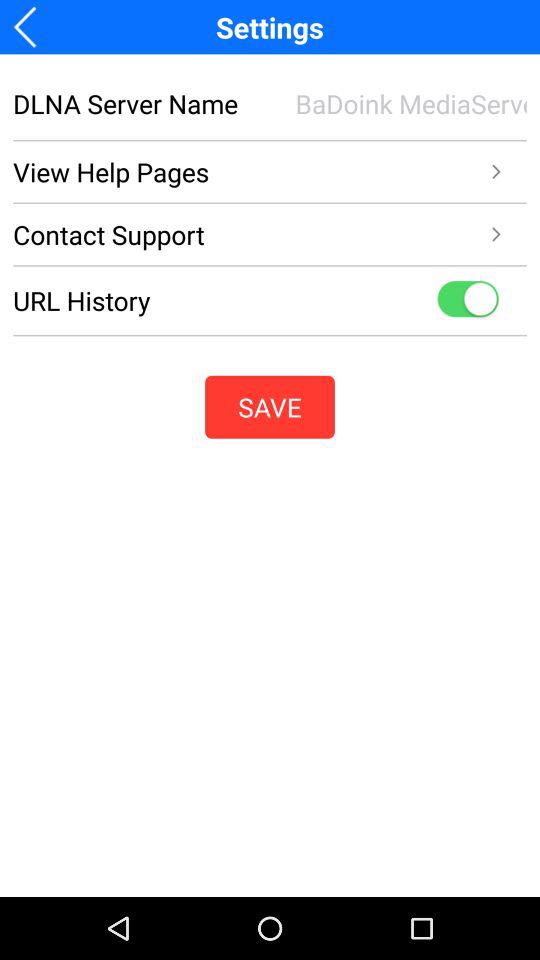 This screenshot has width=540, height=960. What do you see at coordinates (32, 26) in the screenshot?
I see `go back` at bounding box center [32, 26].